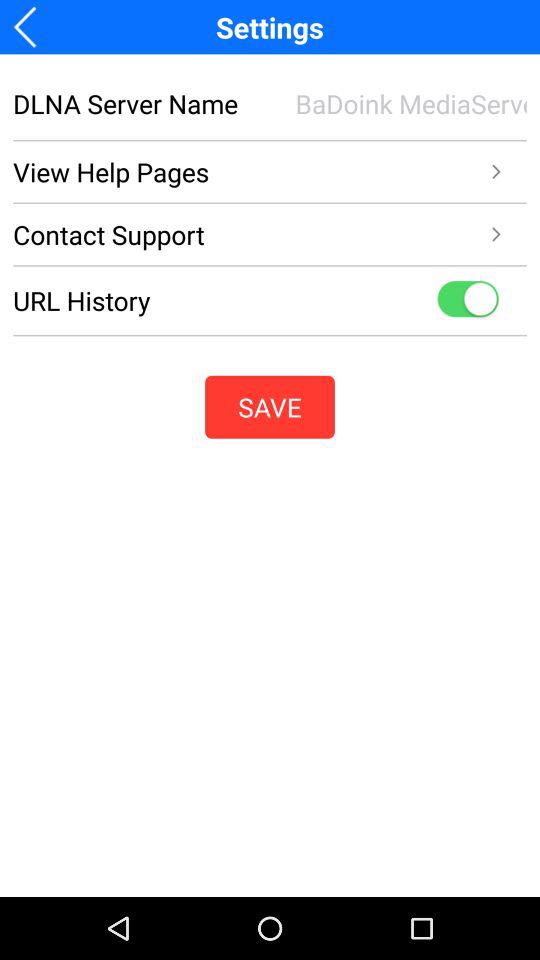 This screenshot has width=540, height=960. What do you see at coordinates (32, 26) in the screenshot?
I see `go back` at bounding box center [32, 26].